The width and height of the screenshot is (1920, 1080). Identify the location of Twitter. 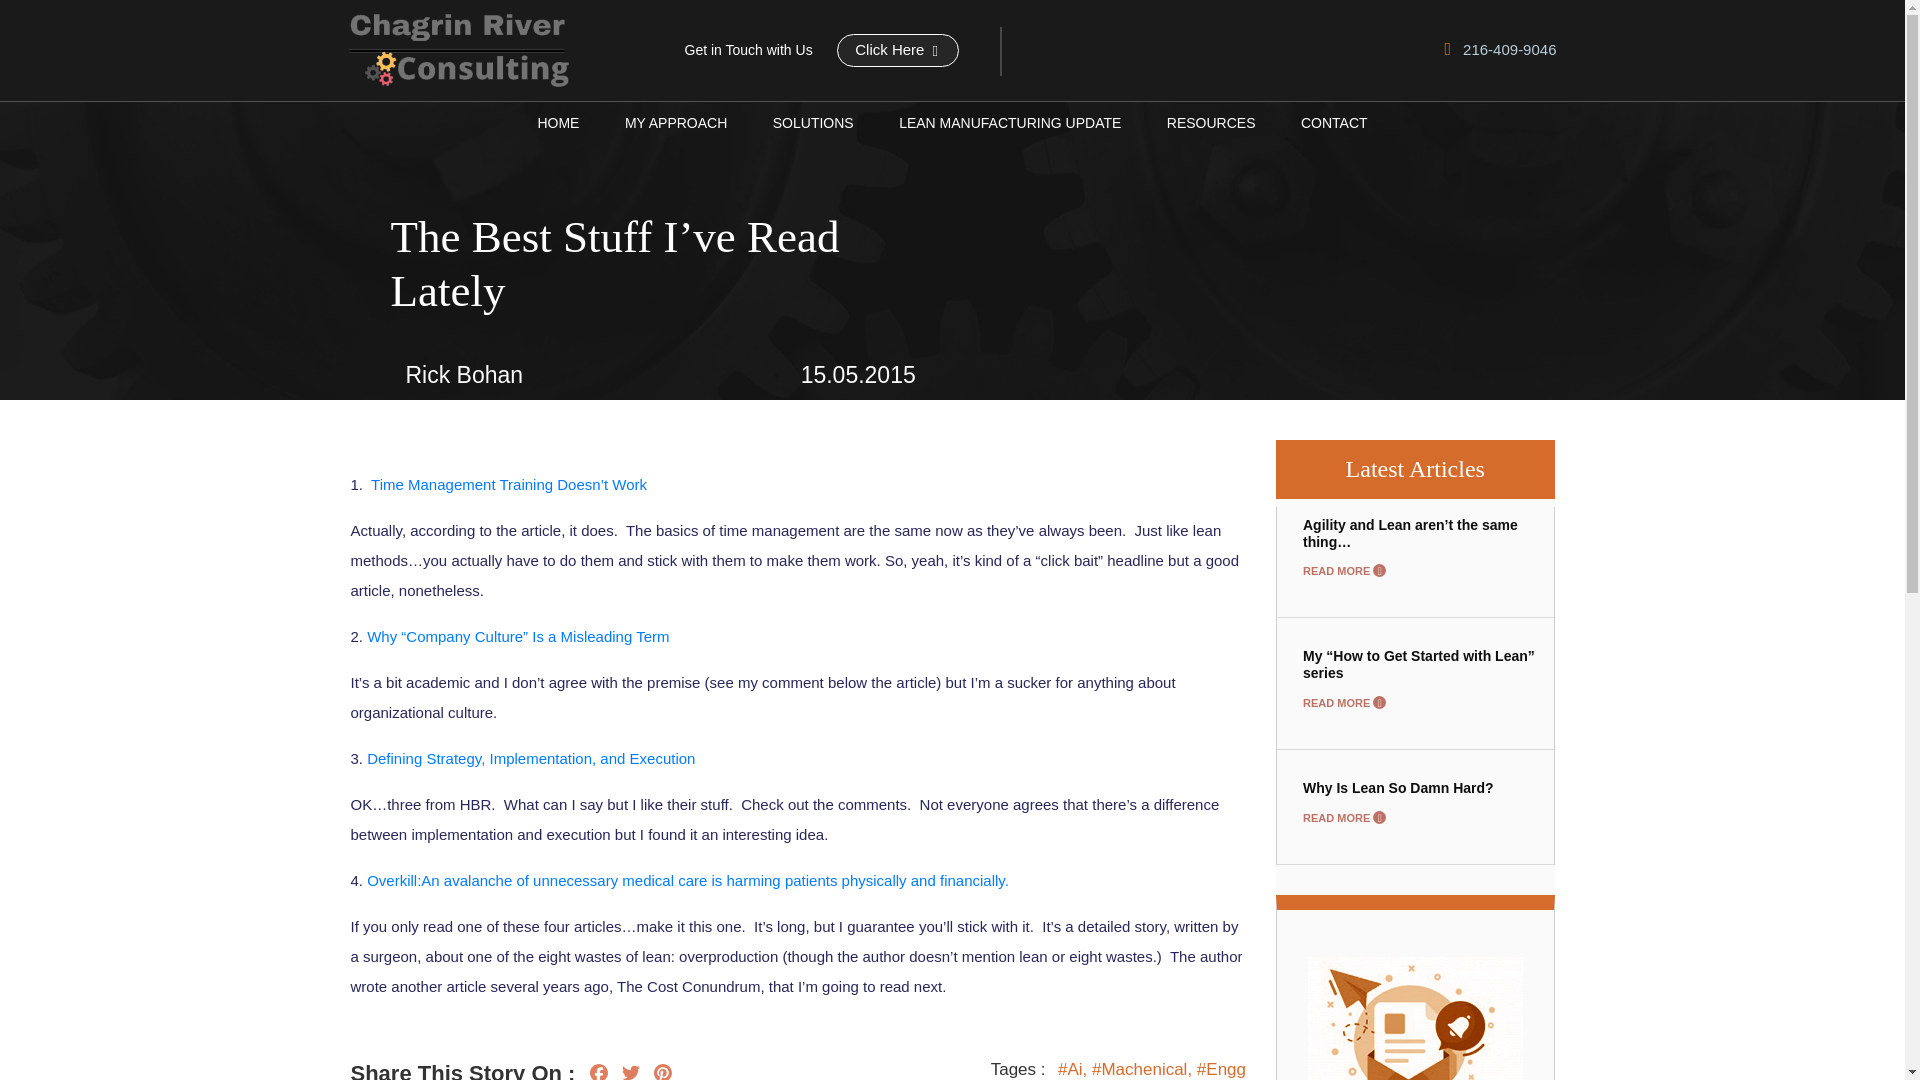
(630, 1070).